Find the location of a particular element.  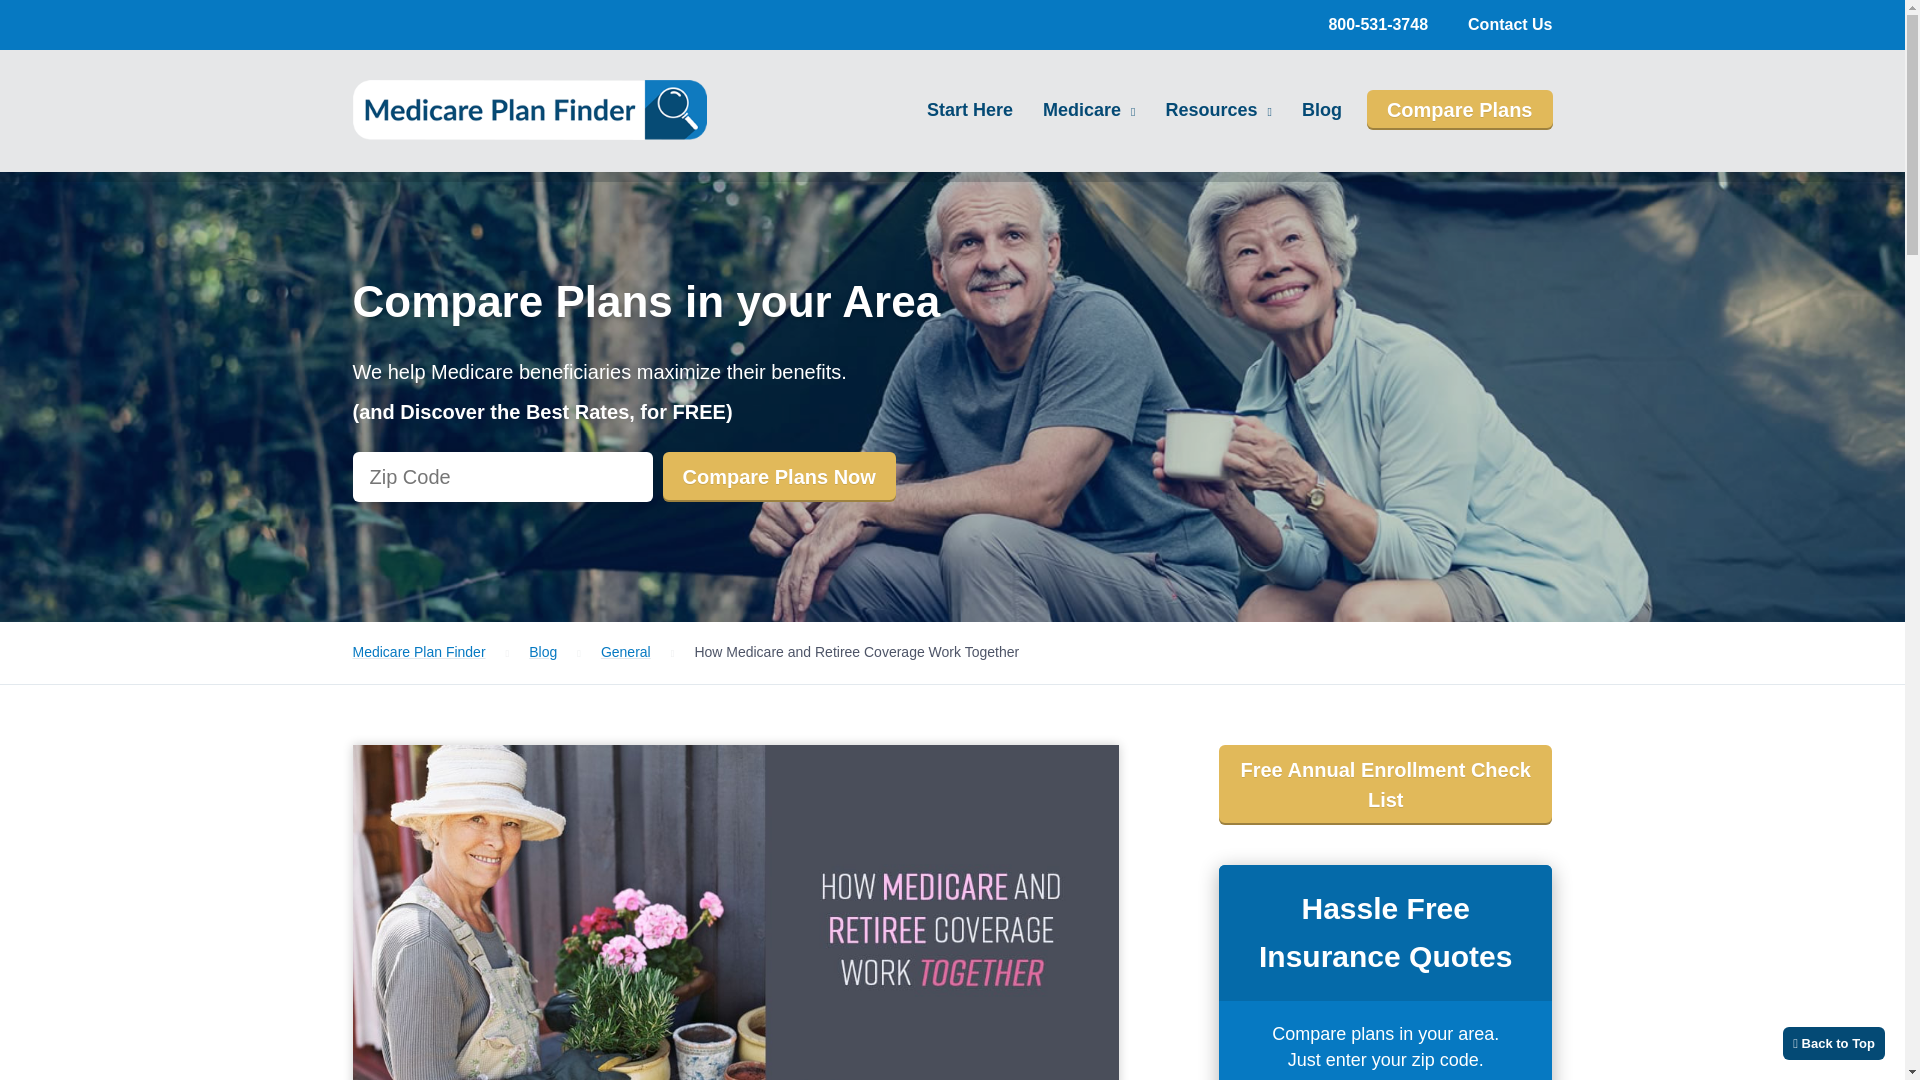

Compare Plans Now is located at coordinates (778, 477).